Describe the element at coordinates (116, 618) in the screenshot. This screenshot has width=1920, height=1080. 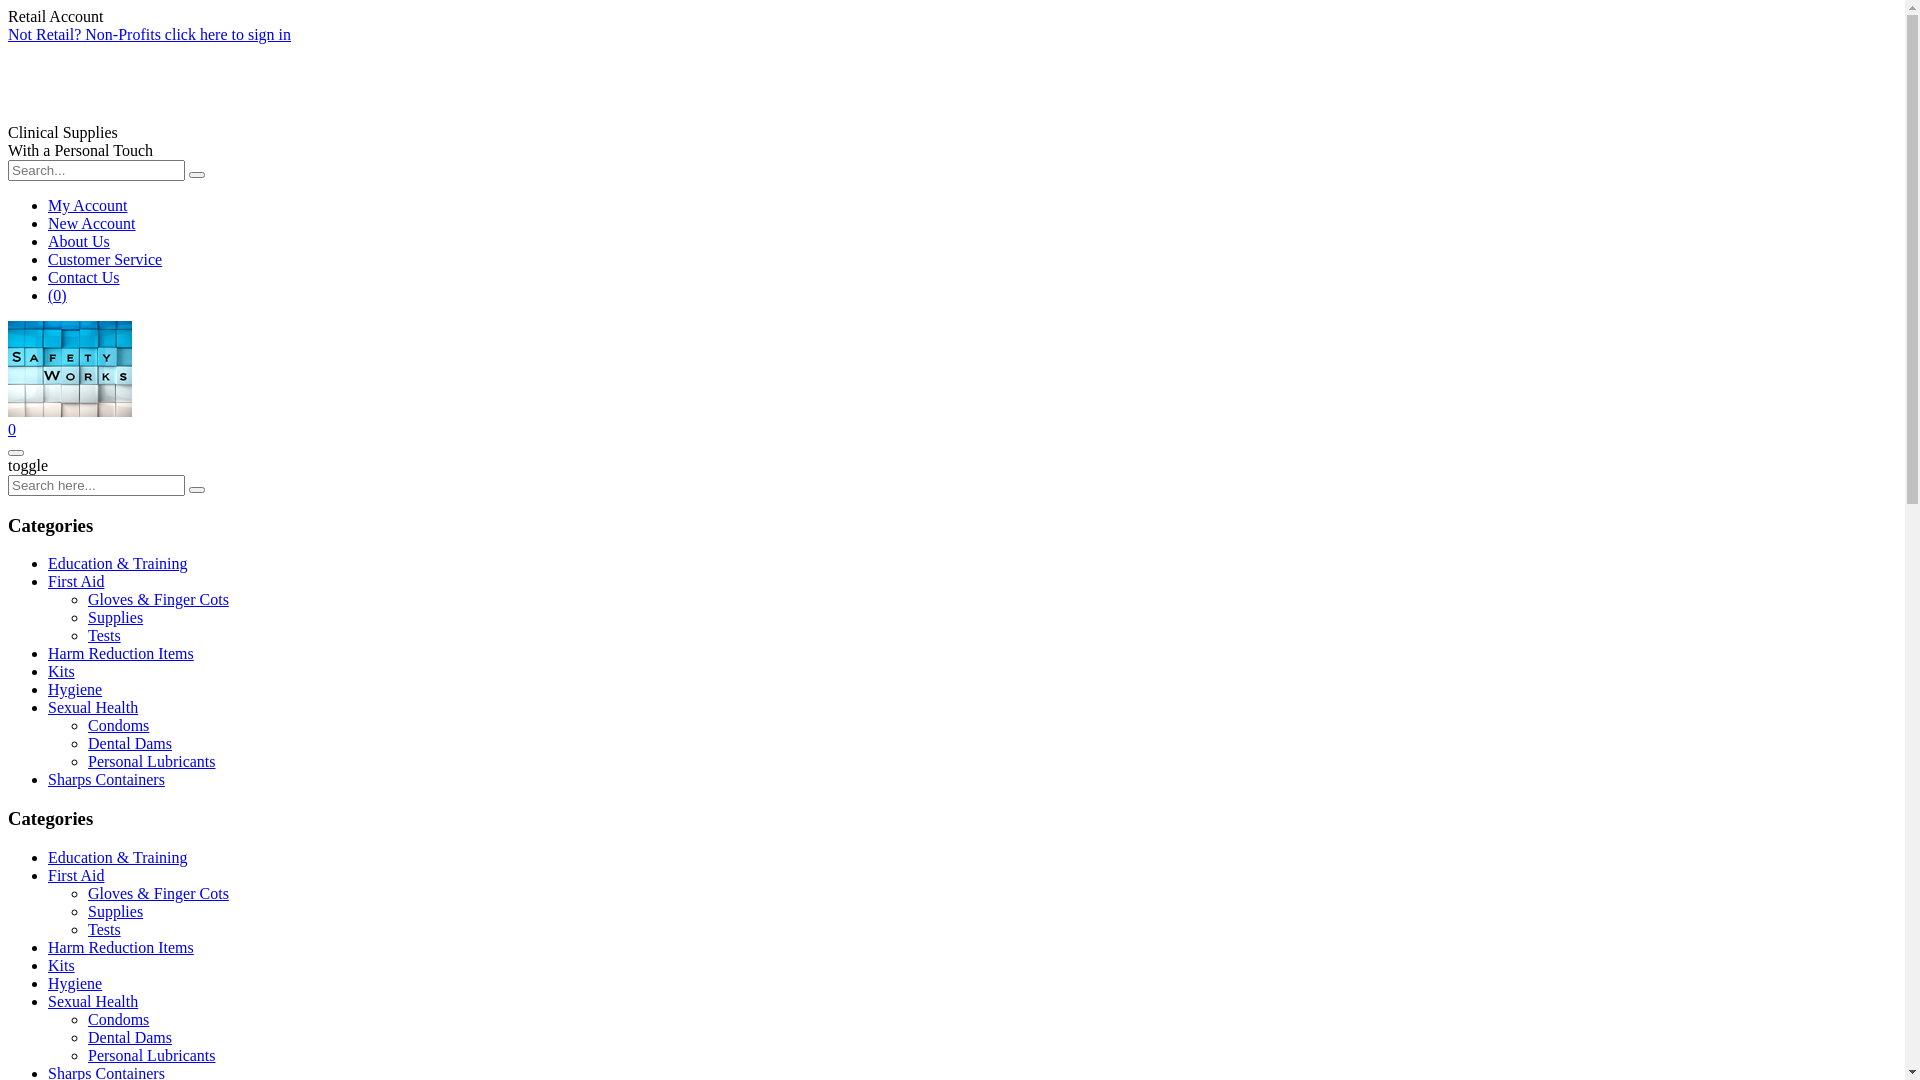
I see `Supplies` at that location.